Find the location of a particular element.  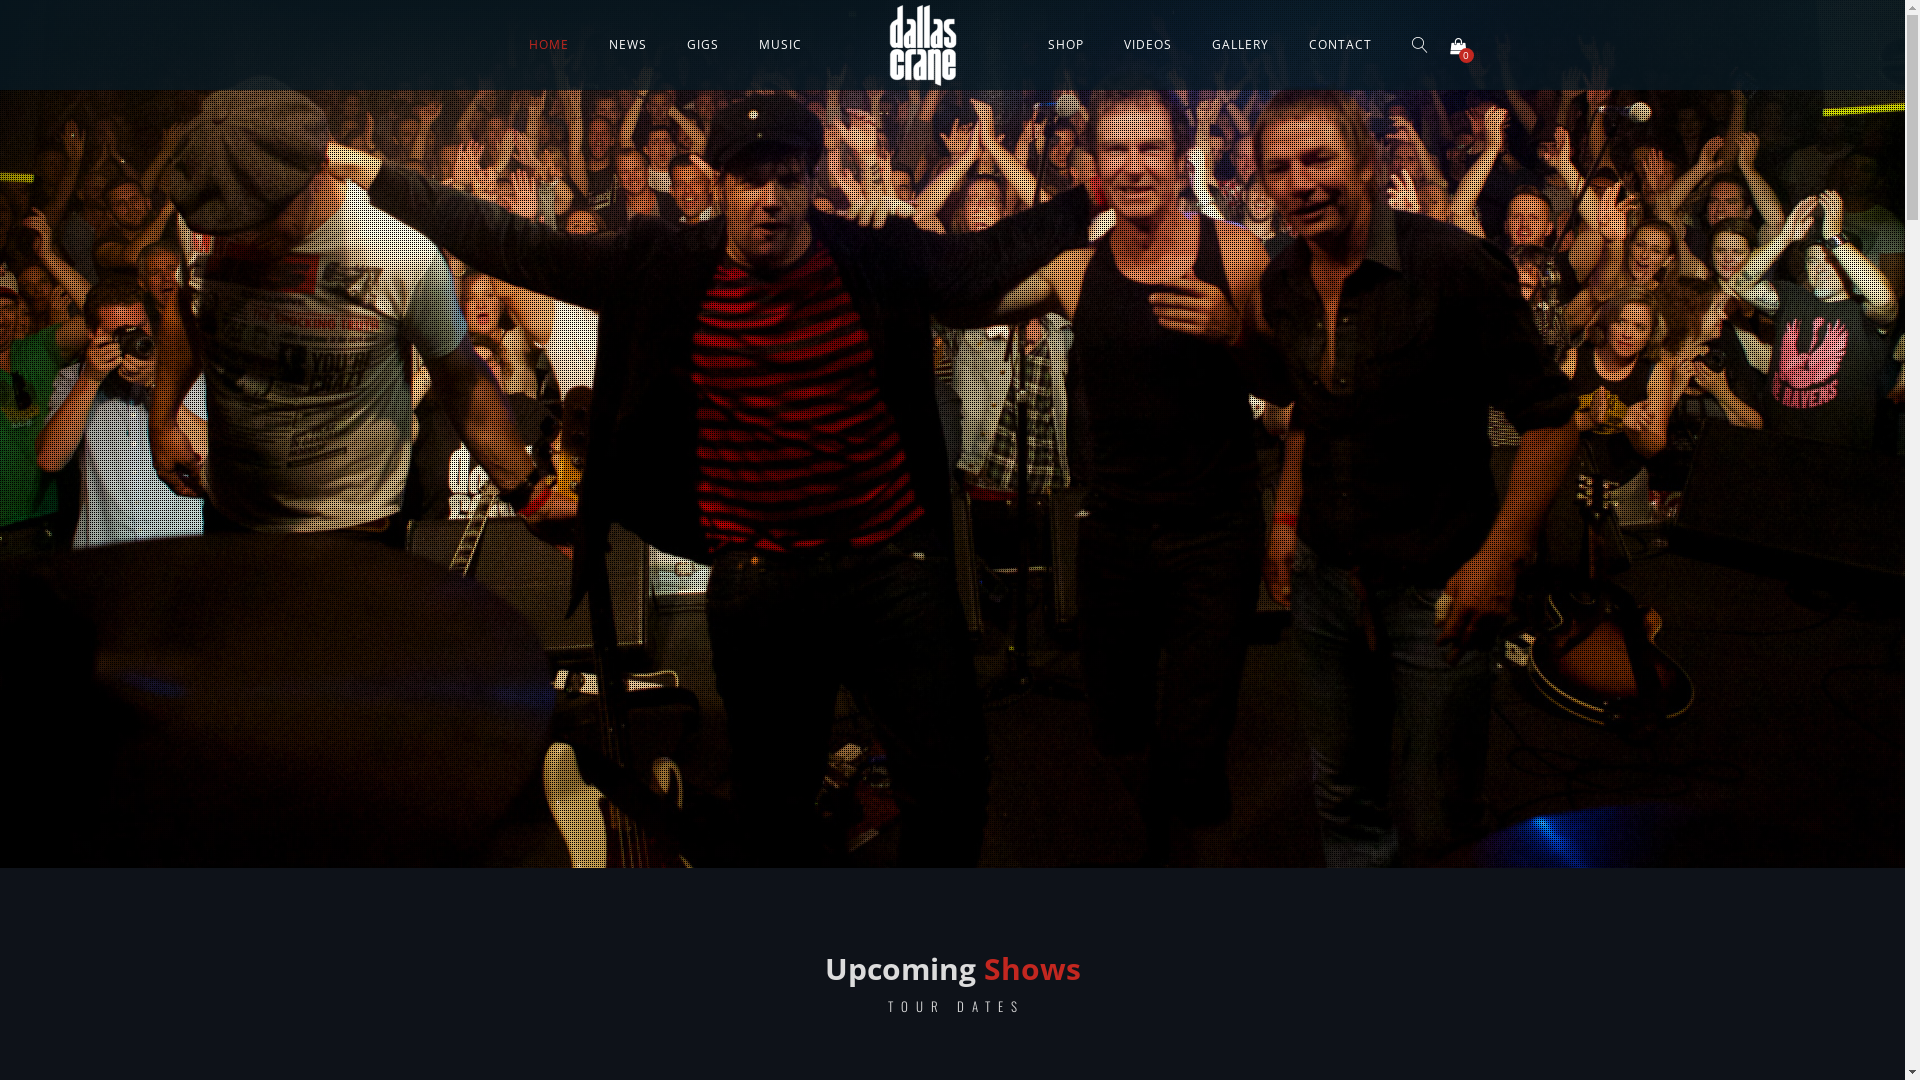

MUSIC is located at coordinates (780, 44).